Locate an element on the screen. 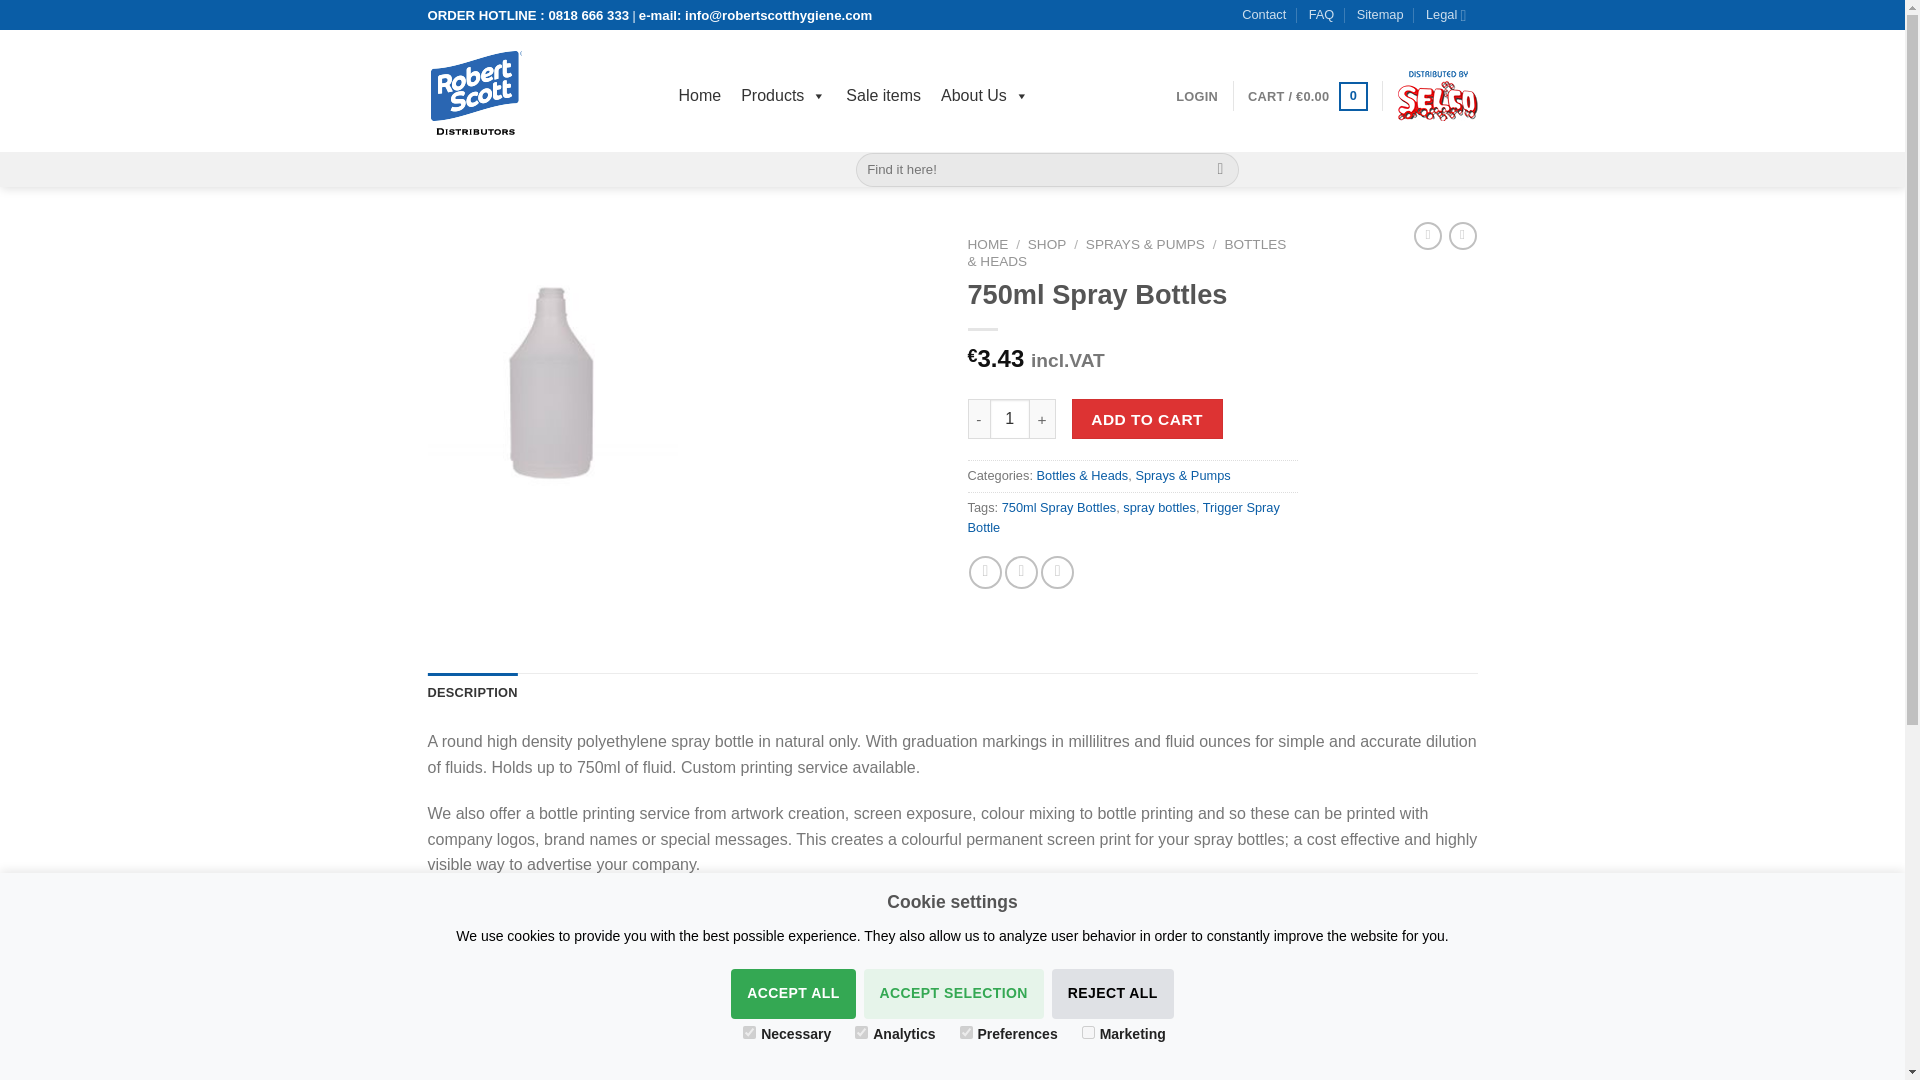  0818 666 333 is located at coordinates (588, 14).